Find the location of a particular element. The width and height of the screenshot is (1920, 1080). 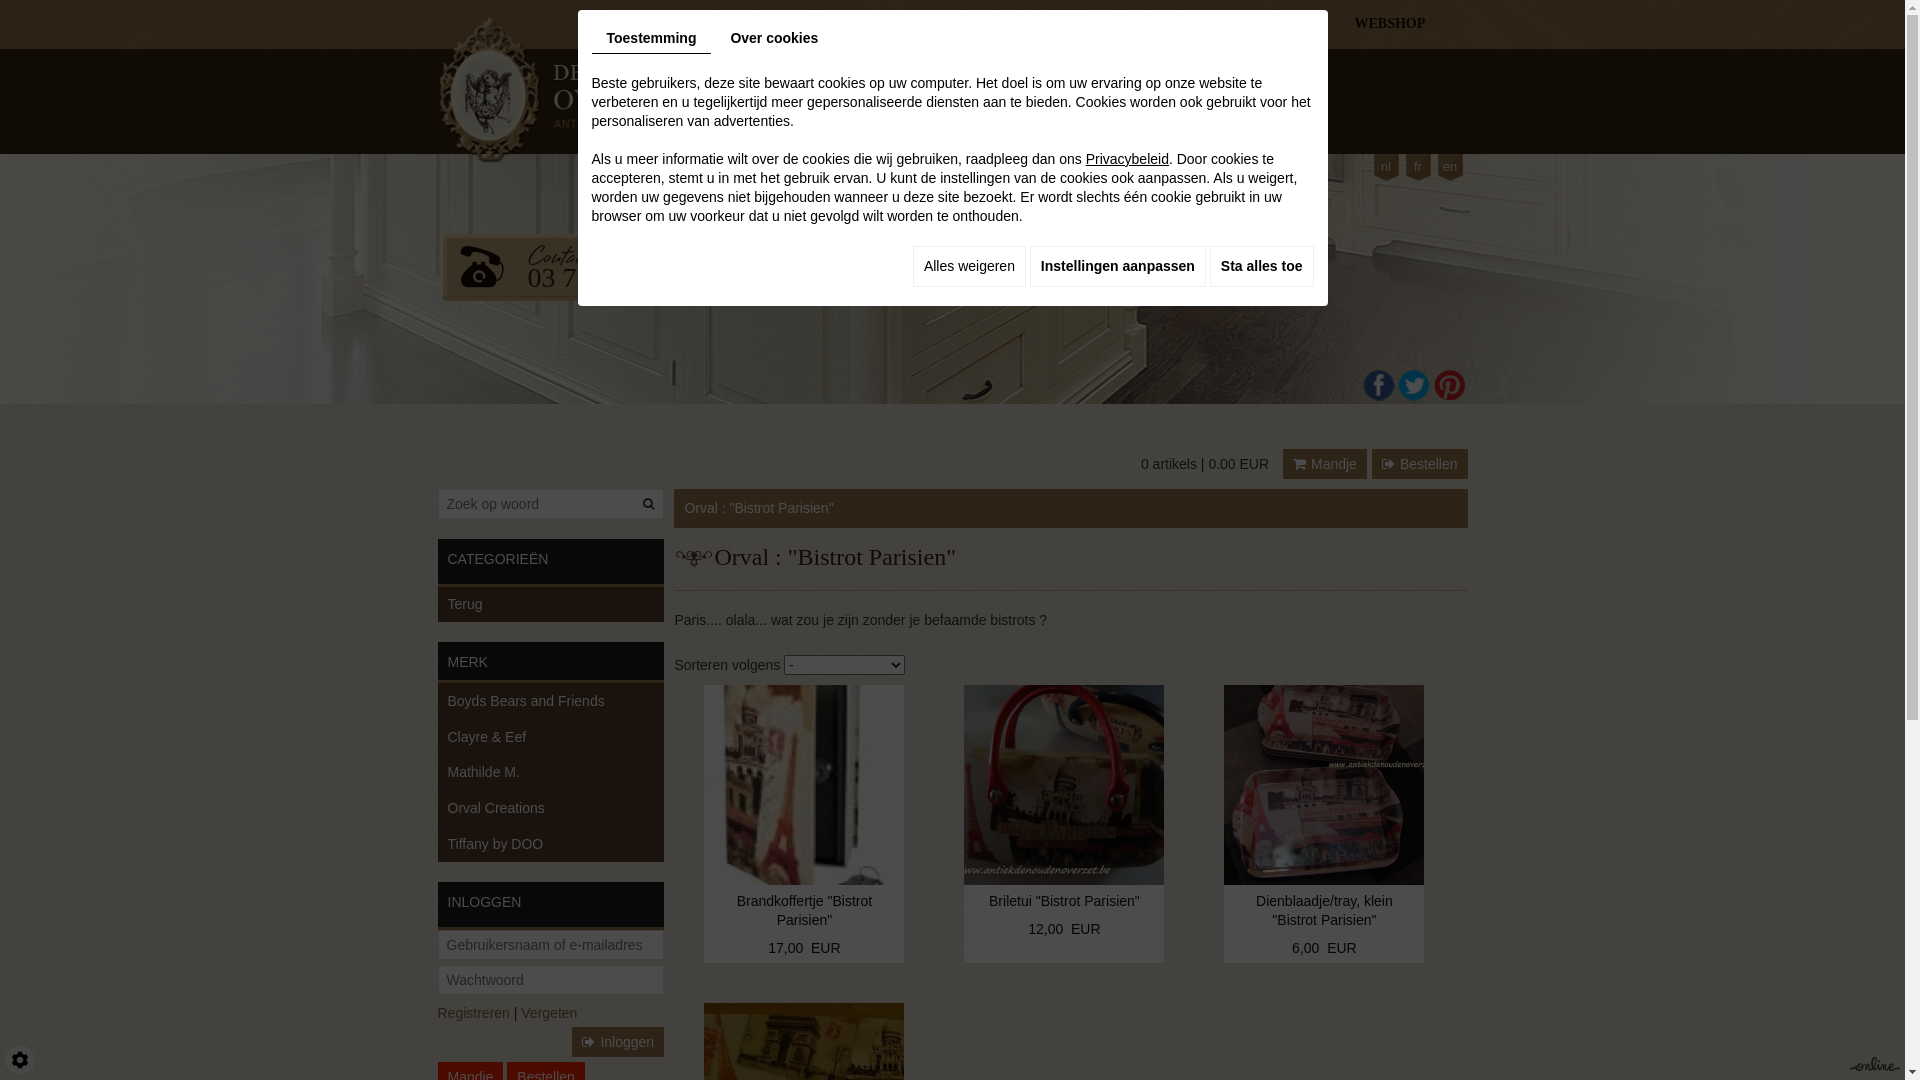

Den Ouden Overzet - Pinterest is located at coordinates (1450, 384).